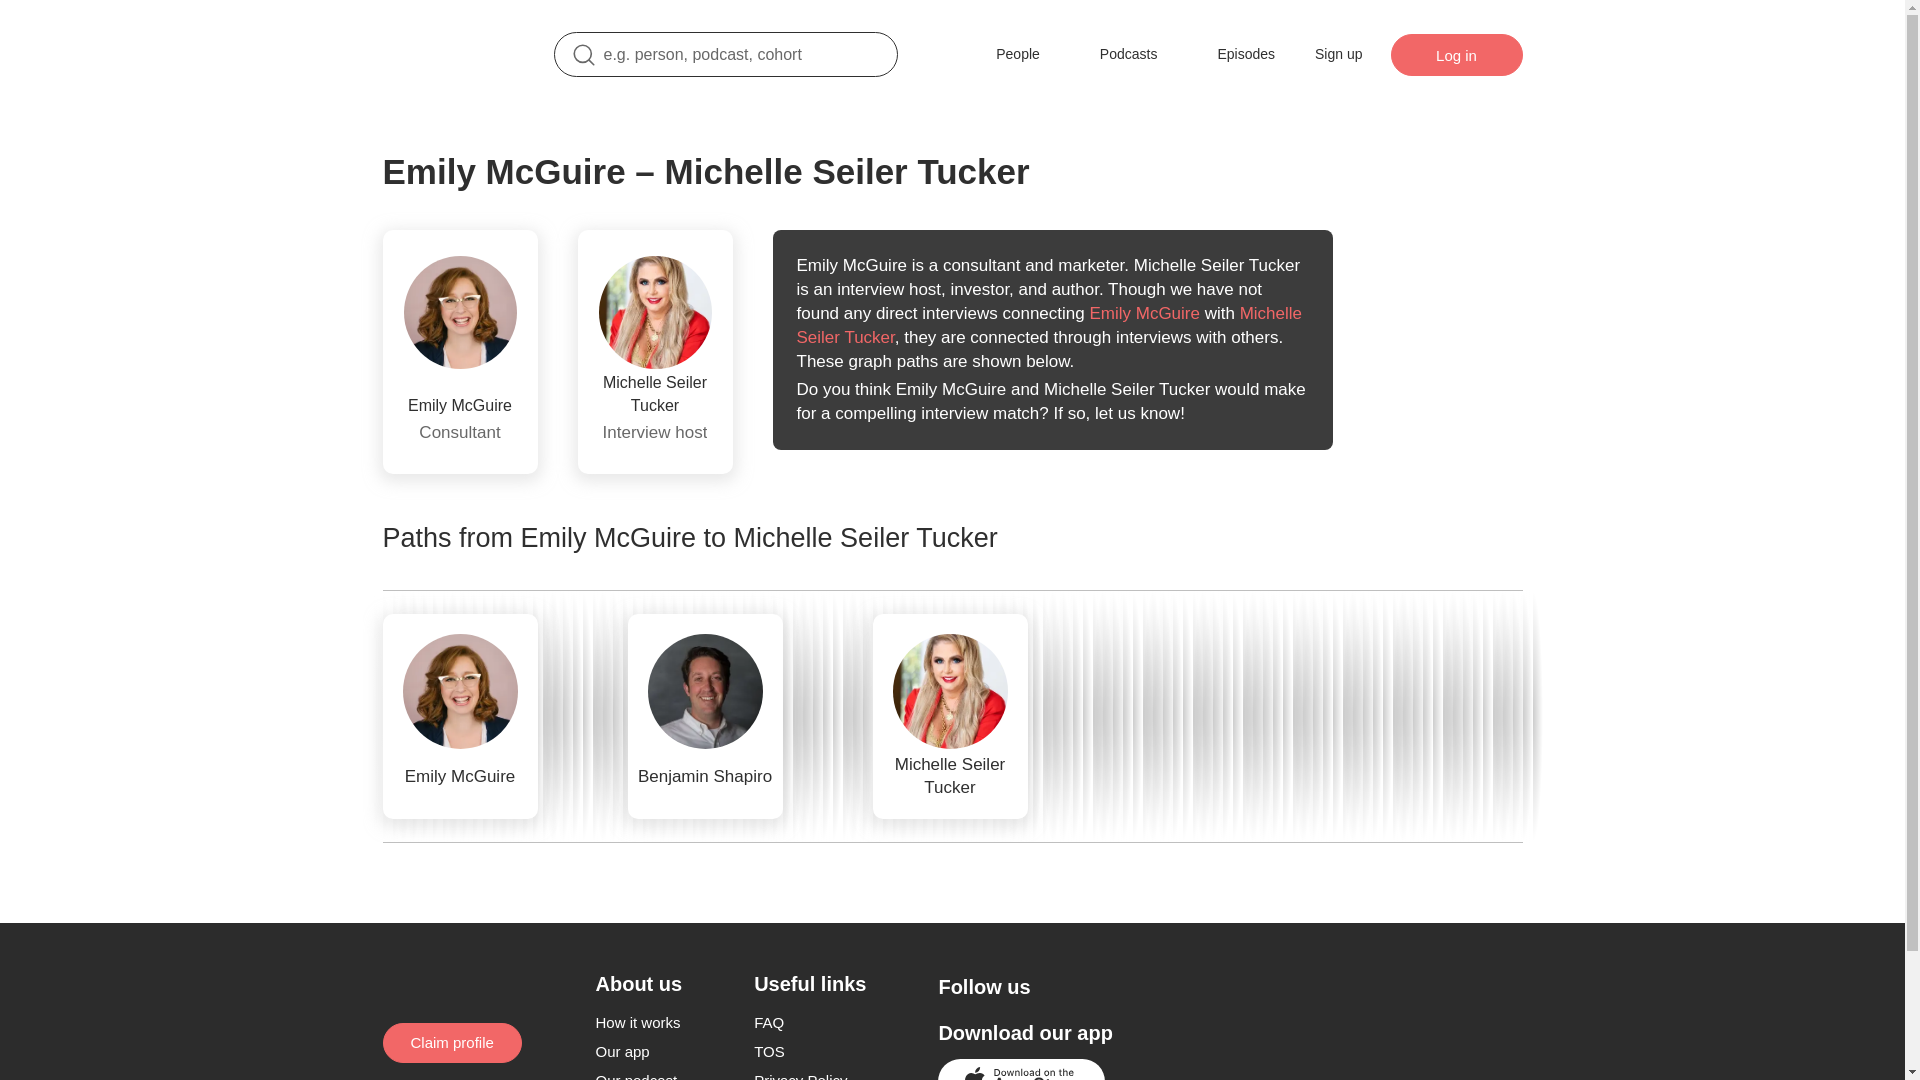  I want to click on Podcasts, so click(1114, 54).